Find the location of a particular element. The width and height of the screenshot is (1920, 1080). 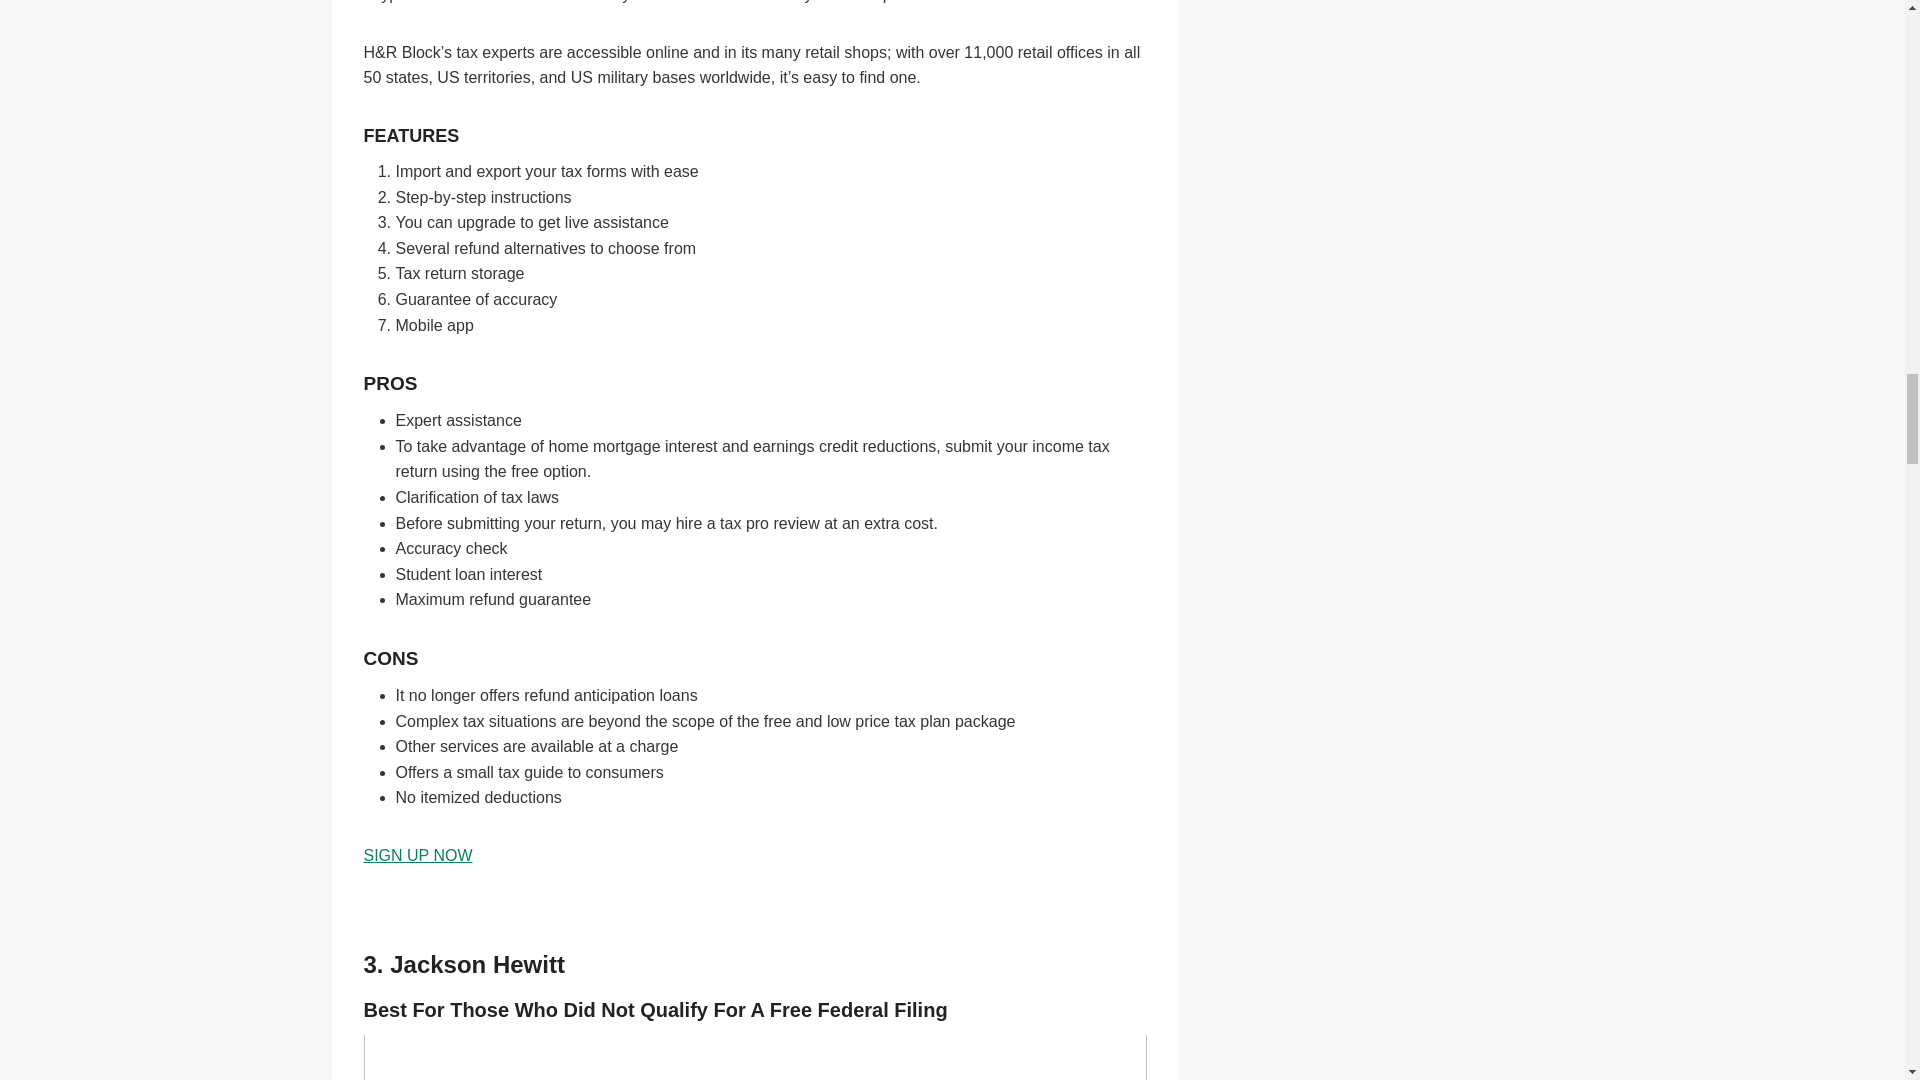

SIGN UP NOW is located at coordinates (418, 855).